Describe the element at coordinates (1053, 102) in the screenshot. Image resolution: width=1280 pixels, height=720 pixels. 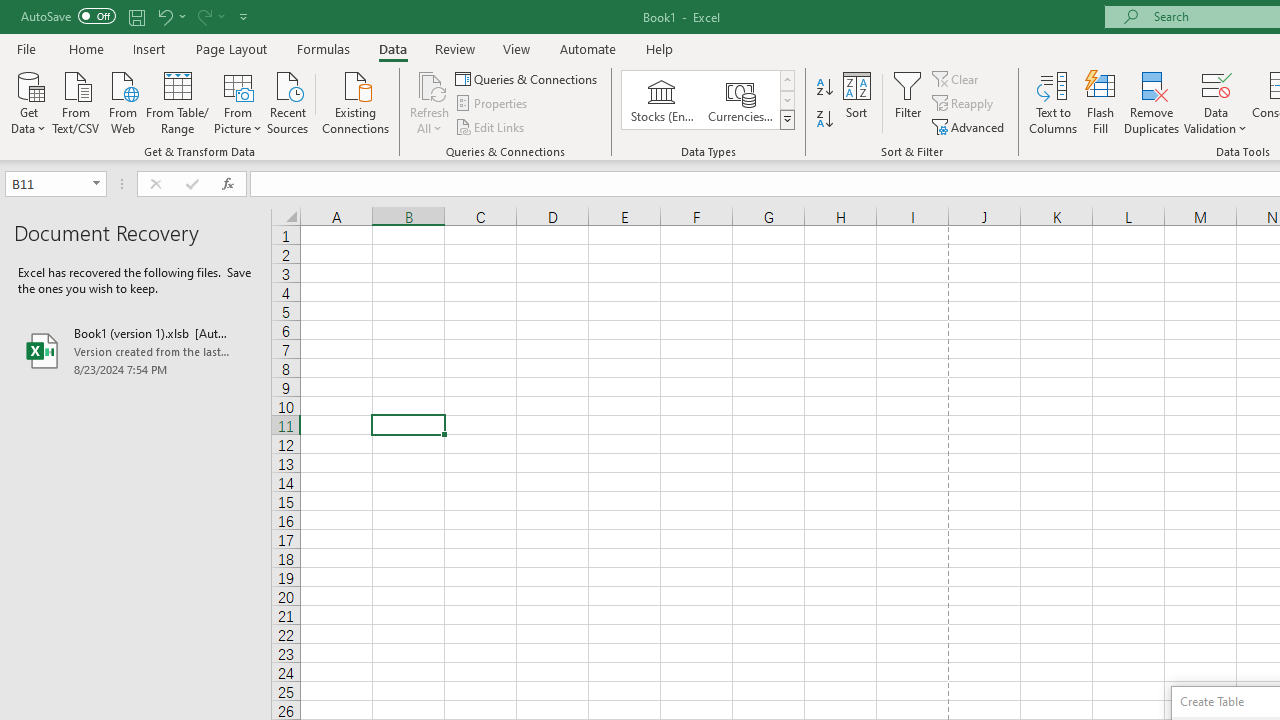
I see `Text to Columns...` at that location.